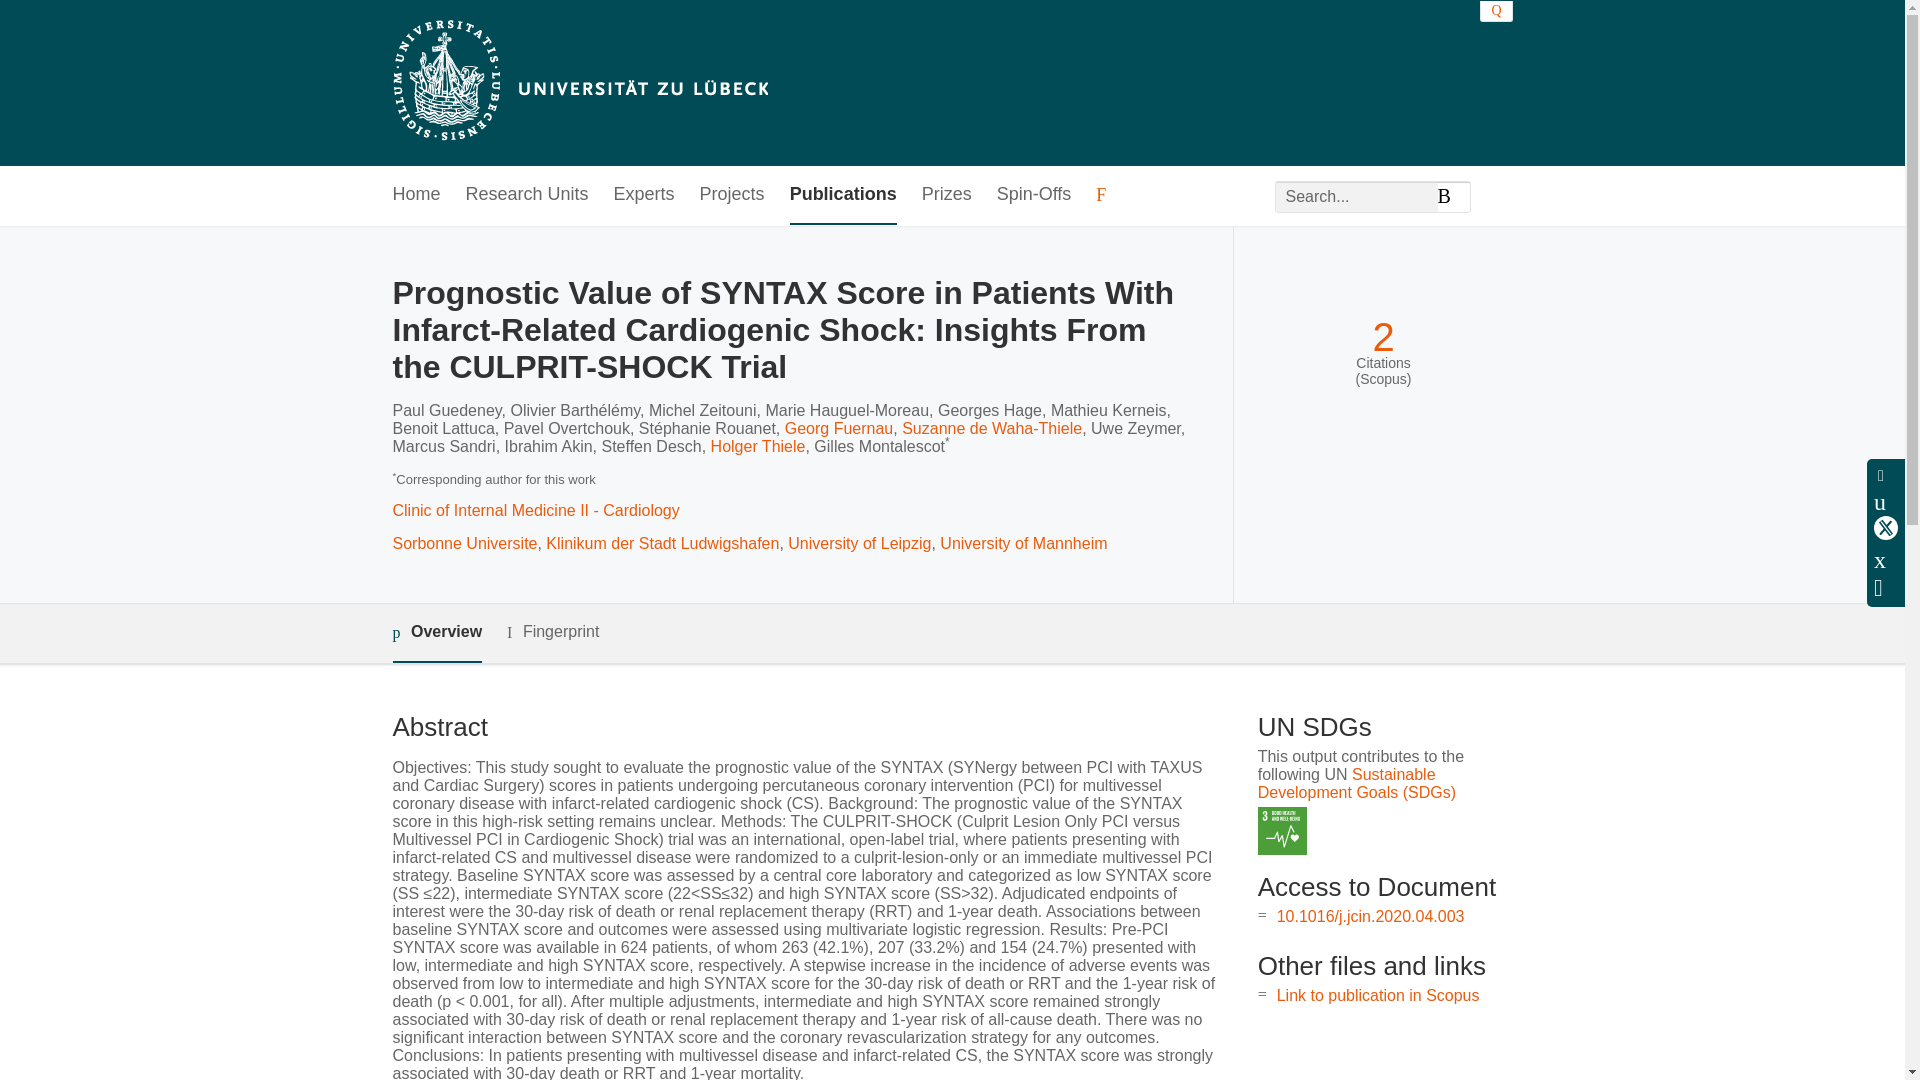 The image size is (1920, 1080). What do you see at coordinates (1034, 195) in the screenshot?
I see `Spin-Offs` at bounding box center [1034, 195].